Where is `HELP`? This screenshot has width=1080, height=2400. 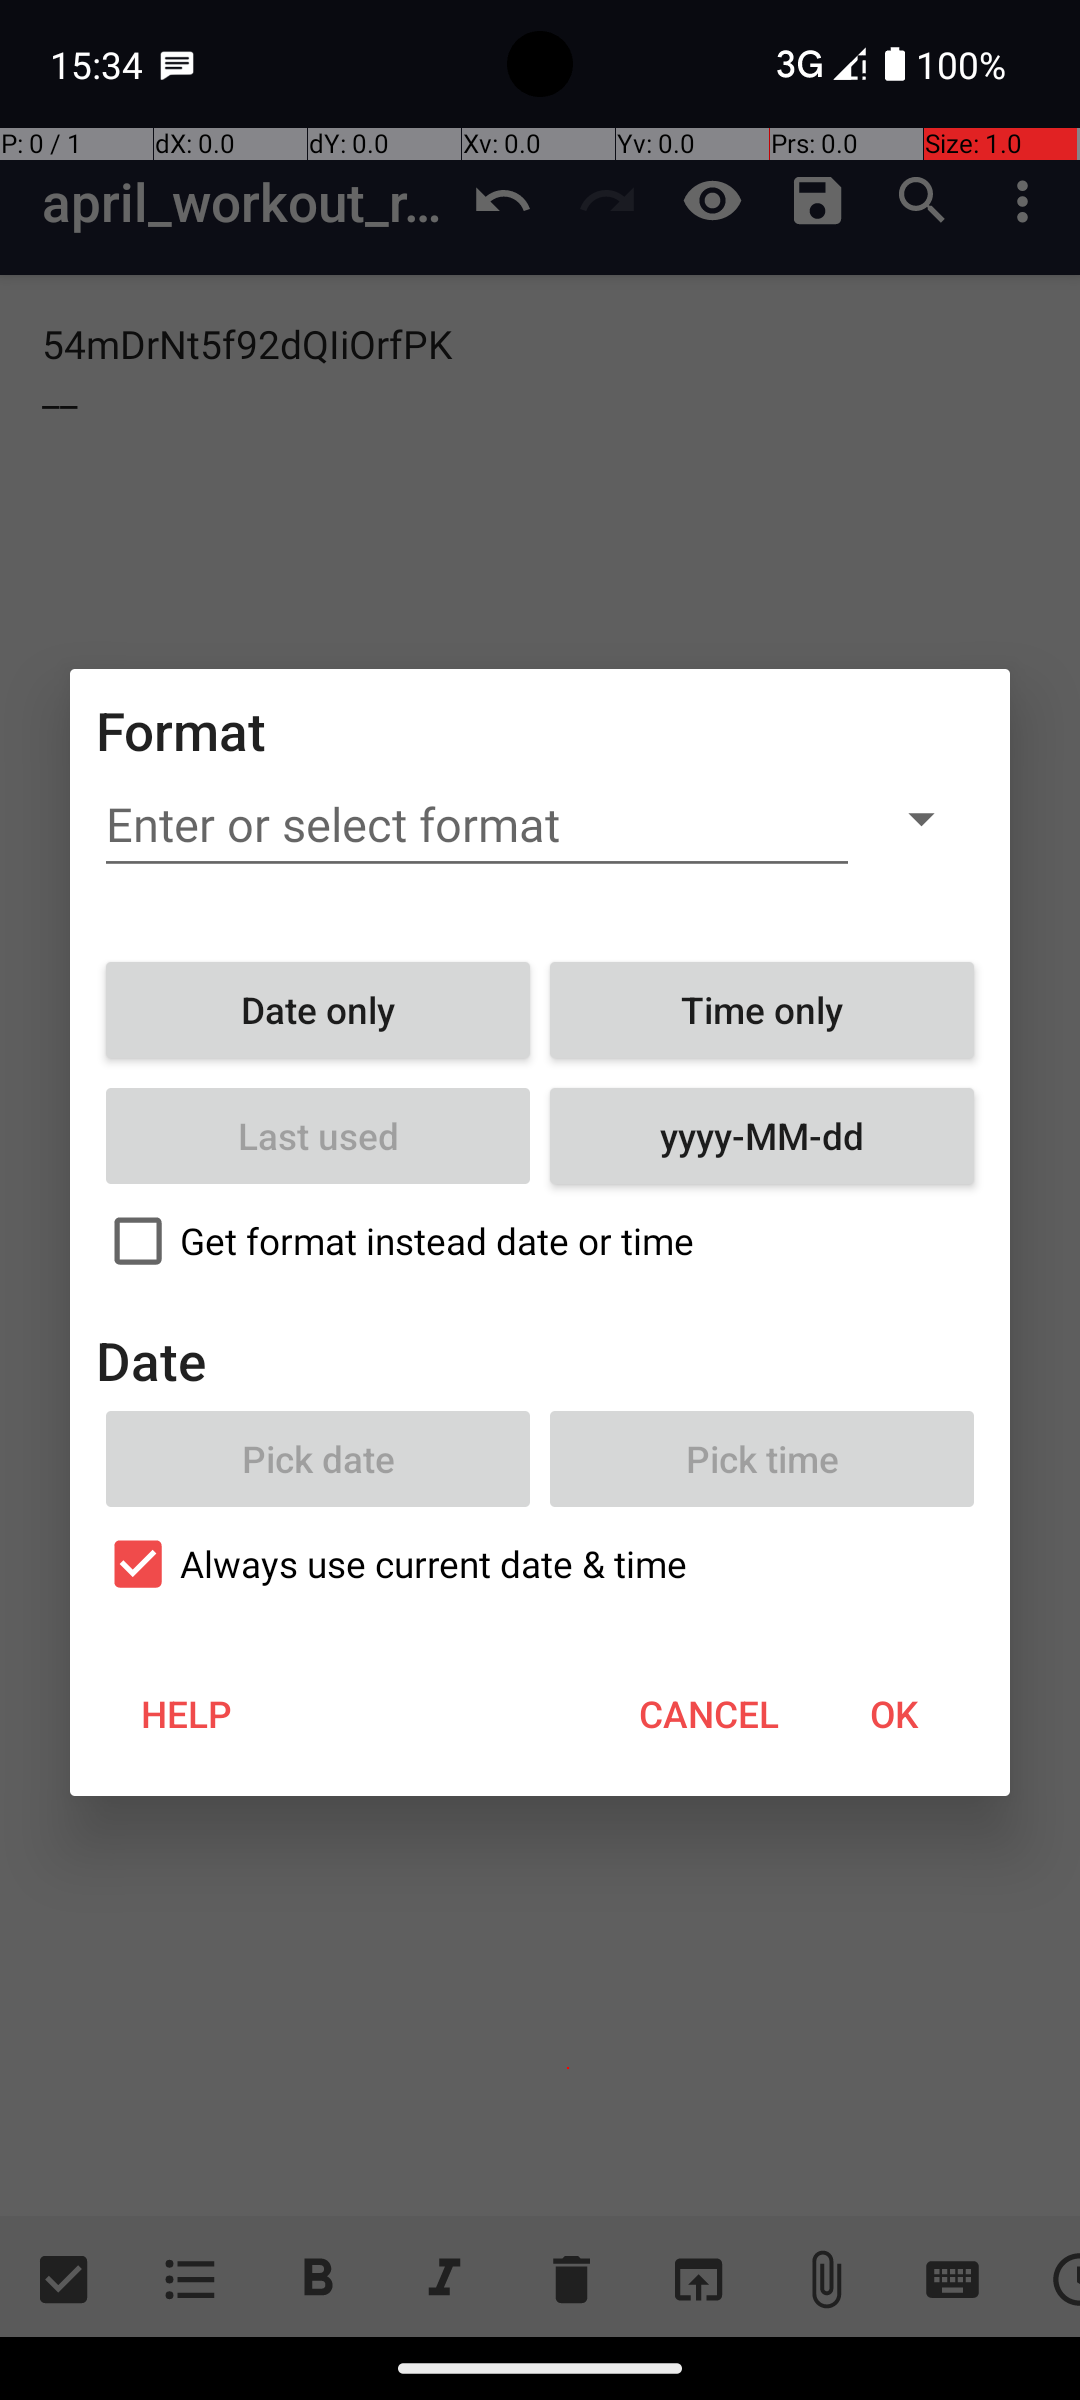
HELP is located at coordinates (186, 1714).